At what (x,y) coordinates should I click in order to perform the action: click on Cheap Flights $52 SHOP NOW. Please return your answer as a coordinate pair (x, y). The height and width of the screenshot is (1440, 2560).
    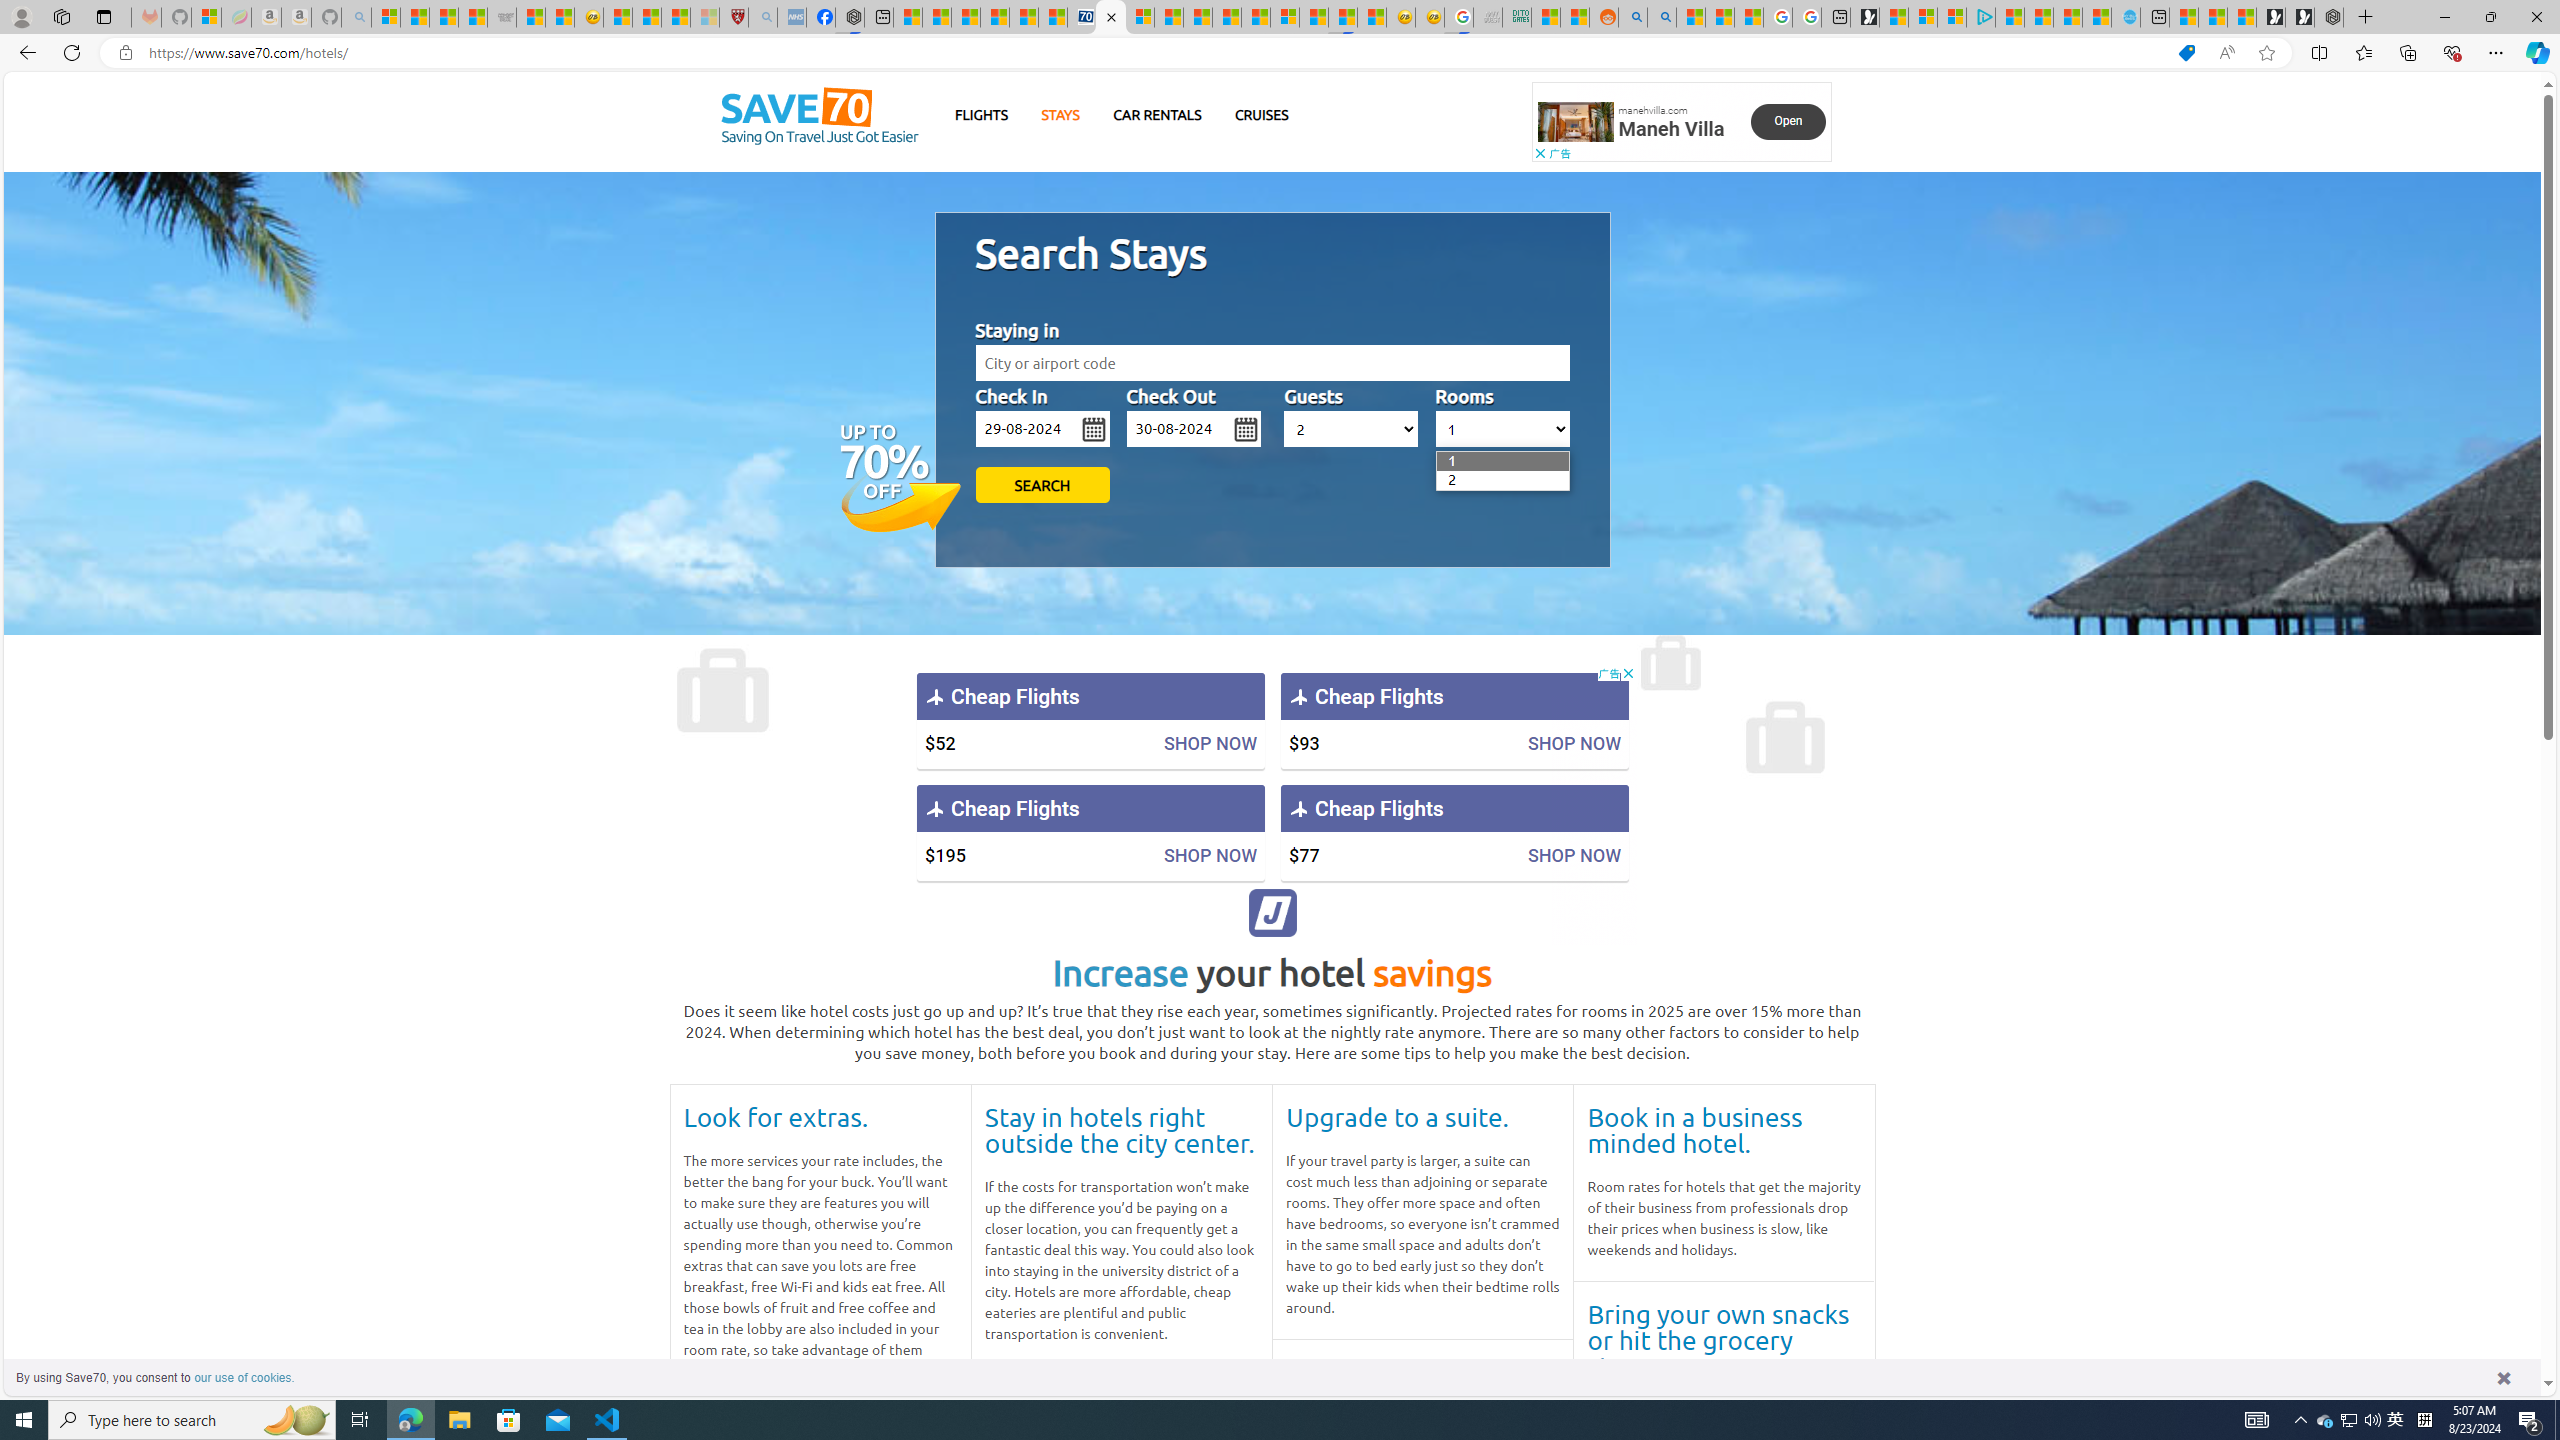
    Looking at the image, I should click on (1090, 720).